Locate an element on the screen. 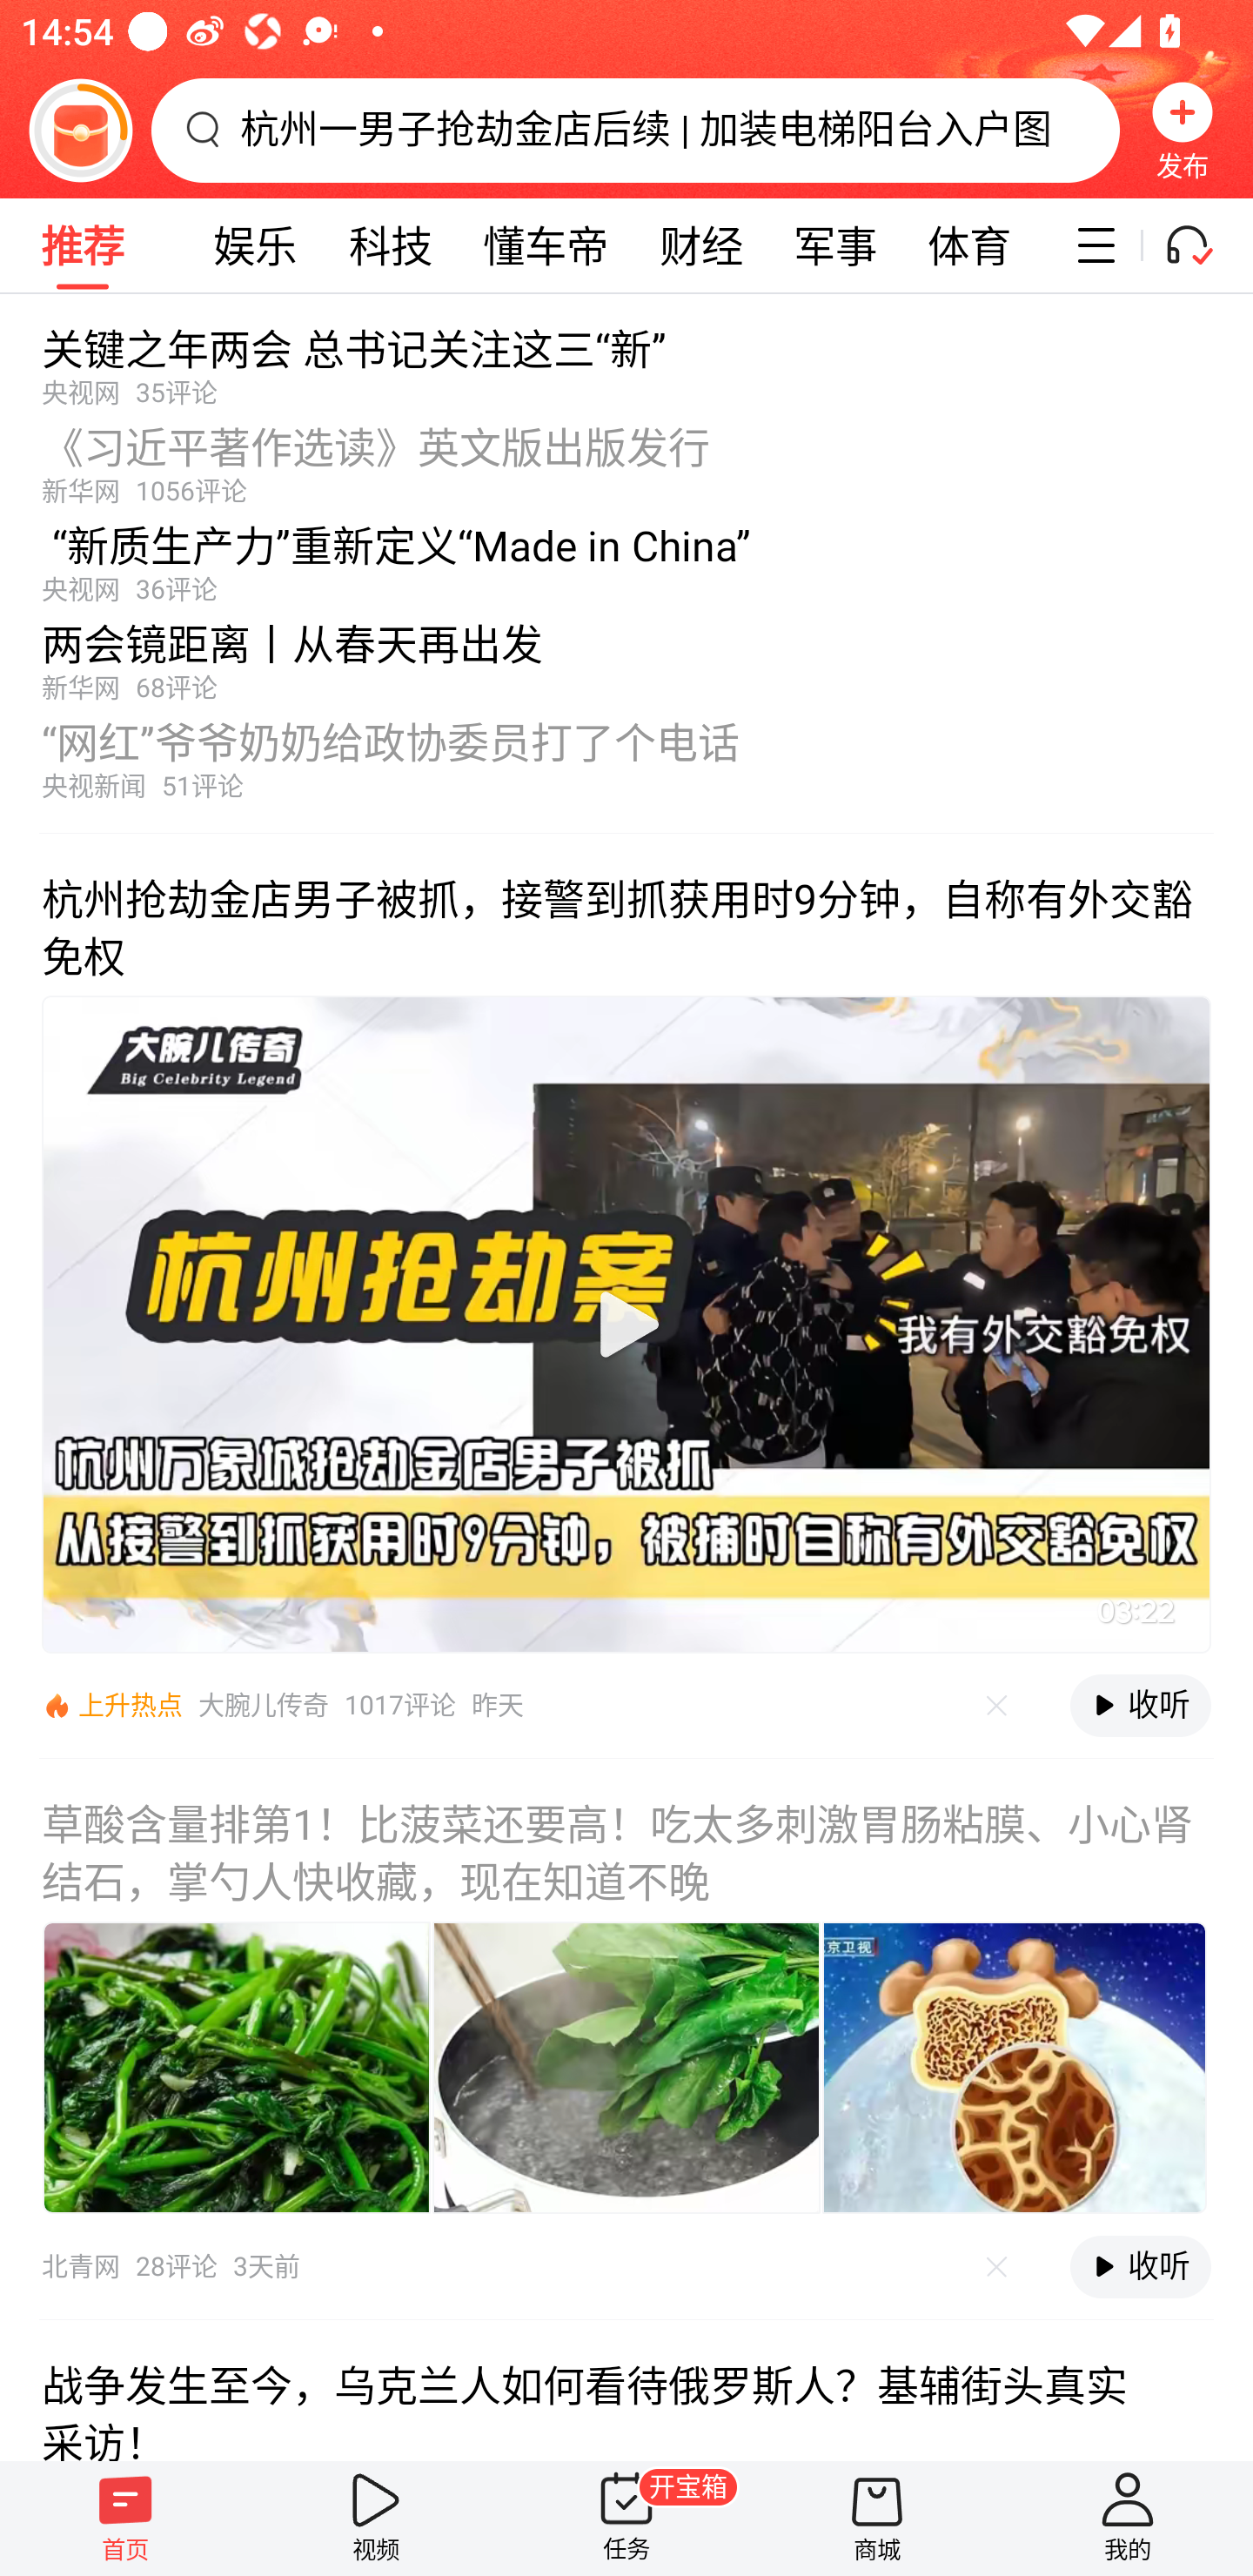 The width and height of the screenshot is (1253, 2576). 发布 发布，按钮 is located at coordinates (1183, 130).